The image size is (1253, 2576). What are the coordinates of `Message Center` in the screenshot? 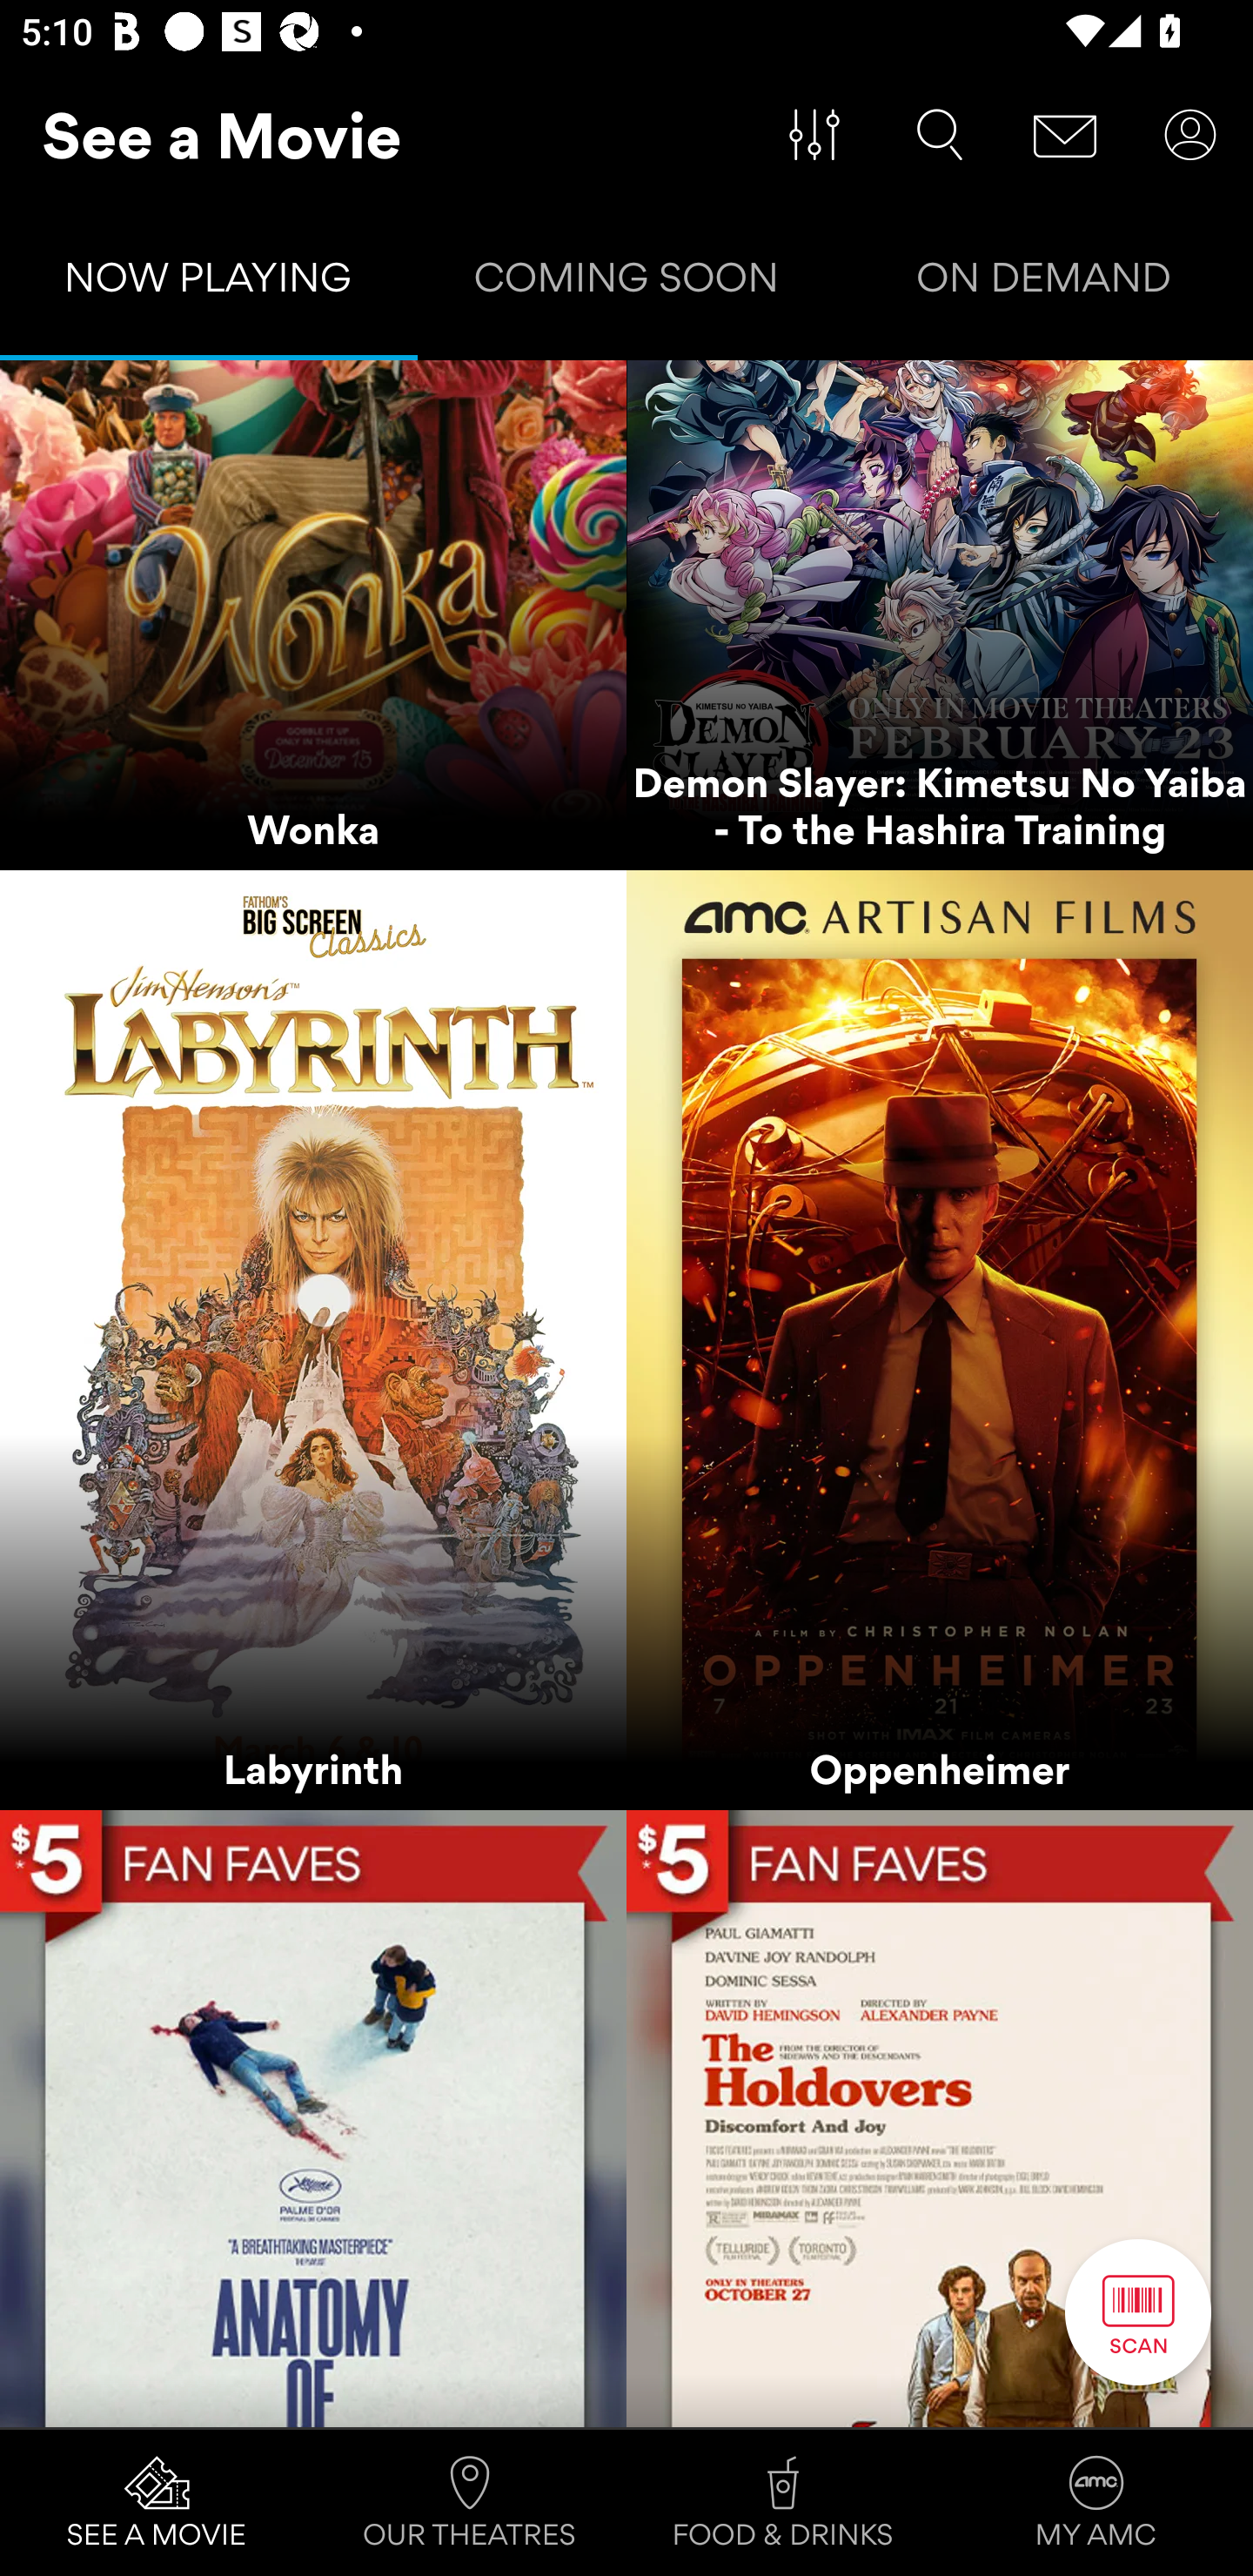 It's located at (1065, 135).